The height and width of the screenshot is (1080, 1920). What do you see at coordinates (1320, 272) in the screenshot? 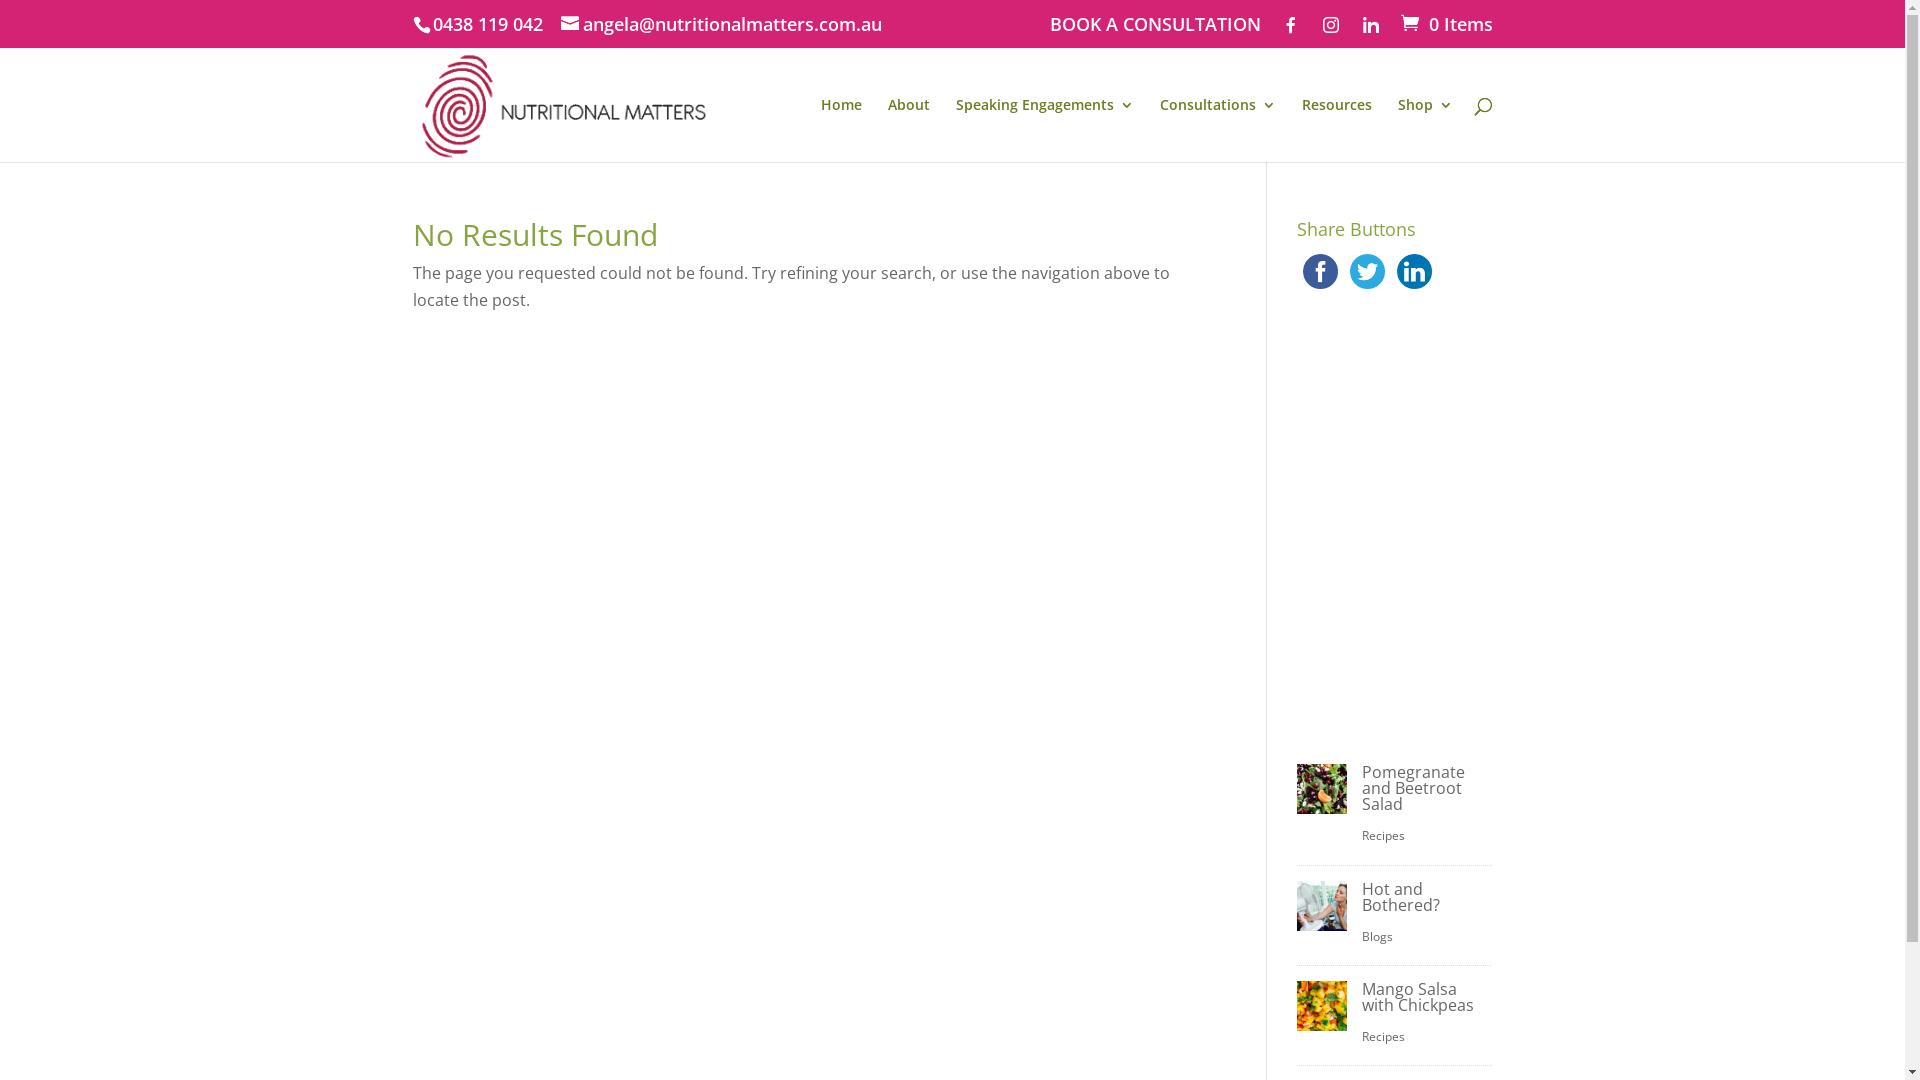
I see `facebook` at bounding box center [1320, 272].